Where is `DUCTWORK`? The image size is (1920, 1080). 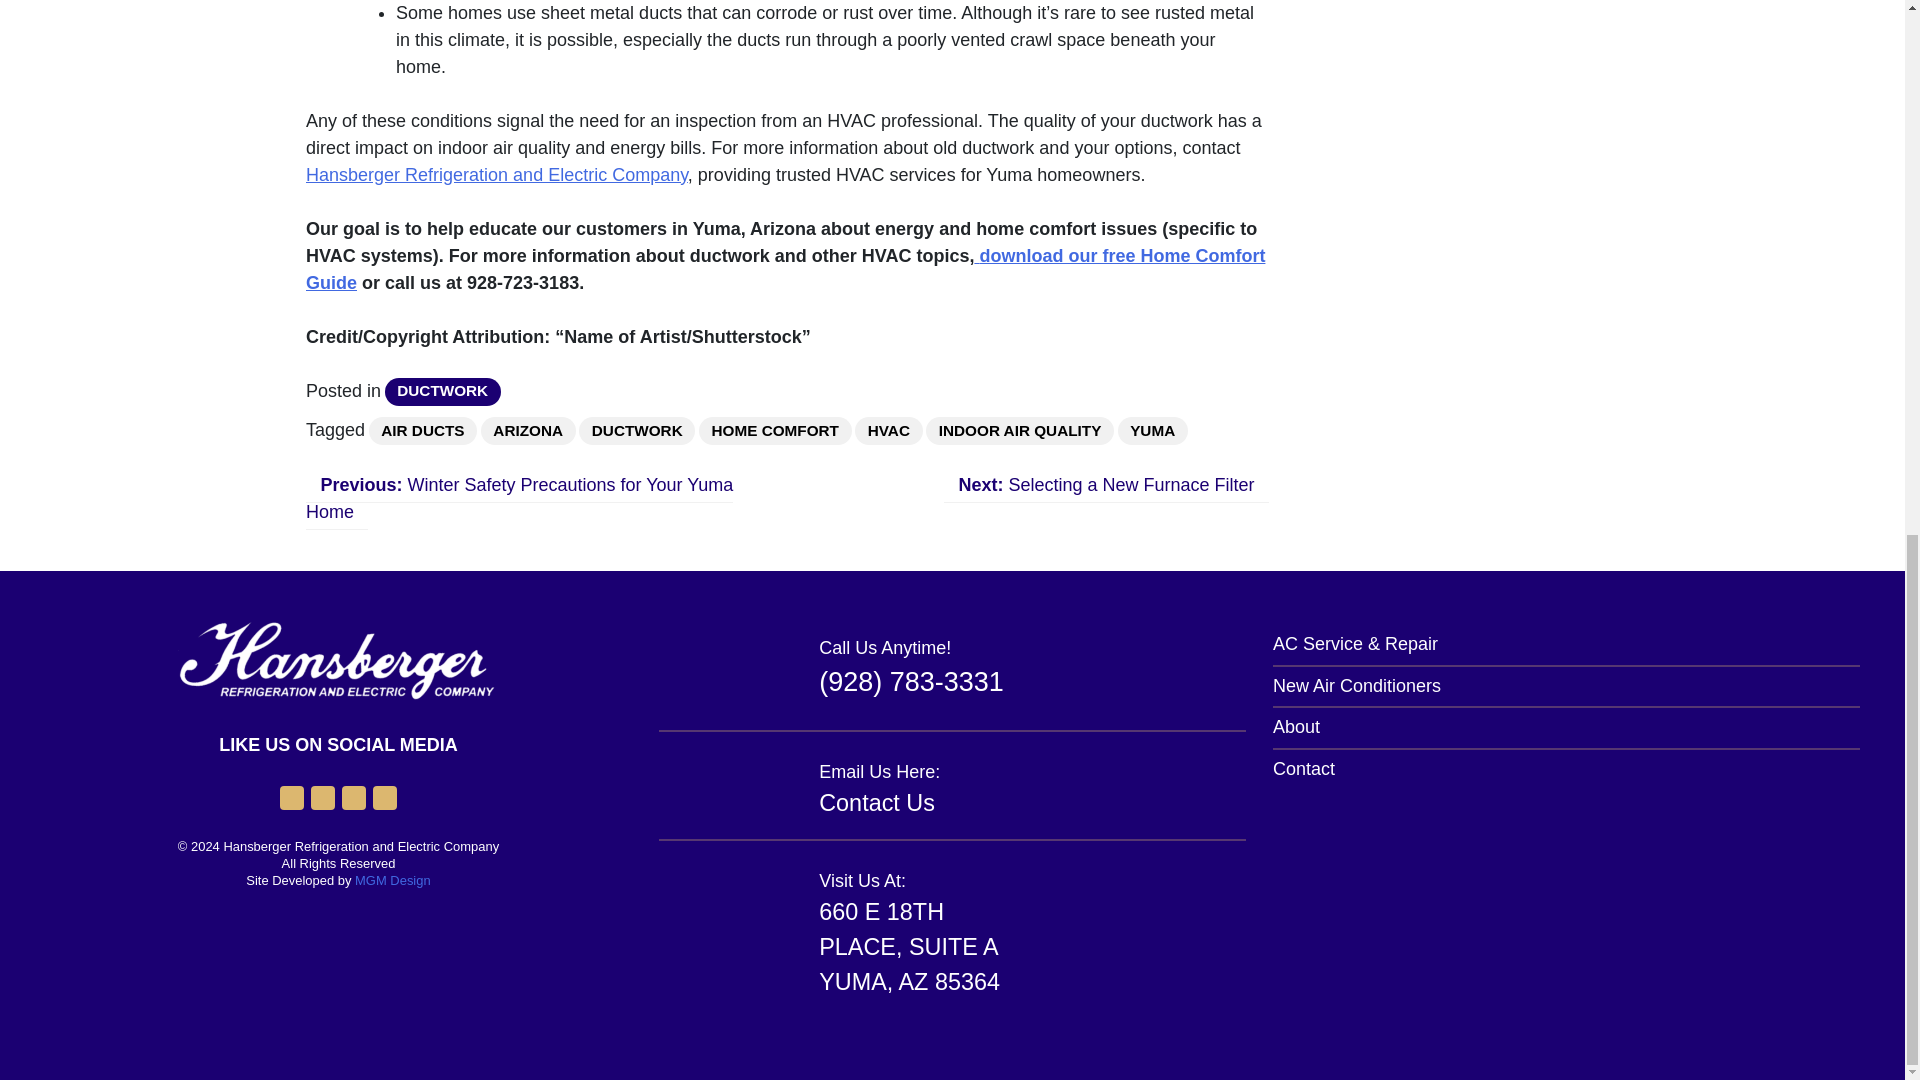
DUCTWORK is located at coordinates (443, 392).